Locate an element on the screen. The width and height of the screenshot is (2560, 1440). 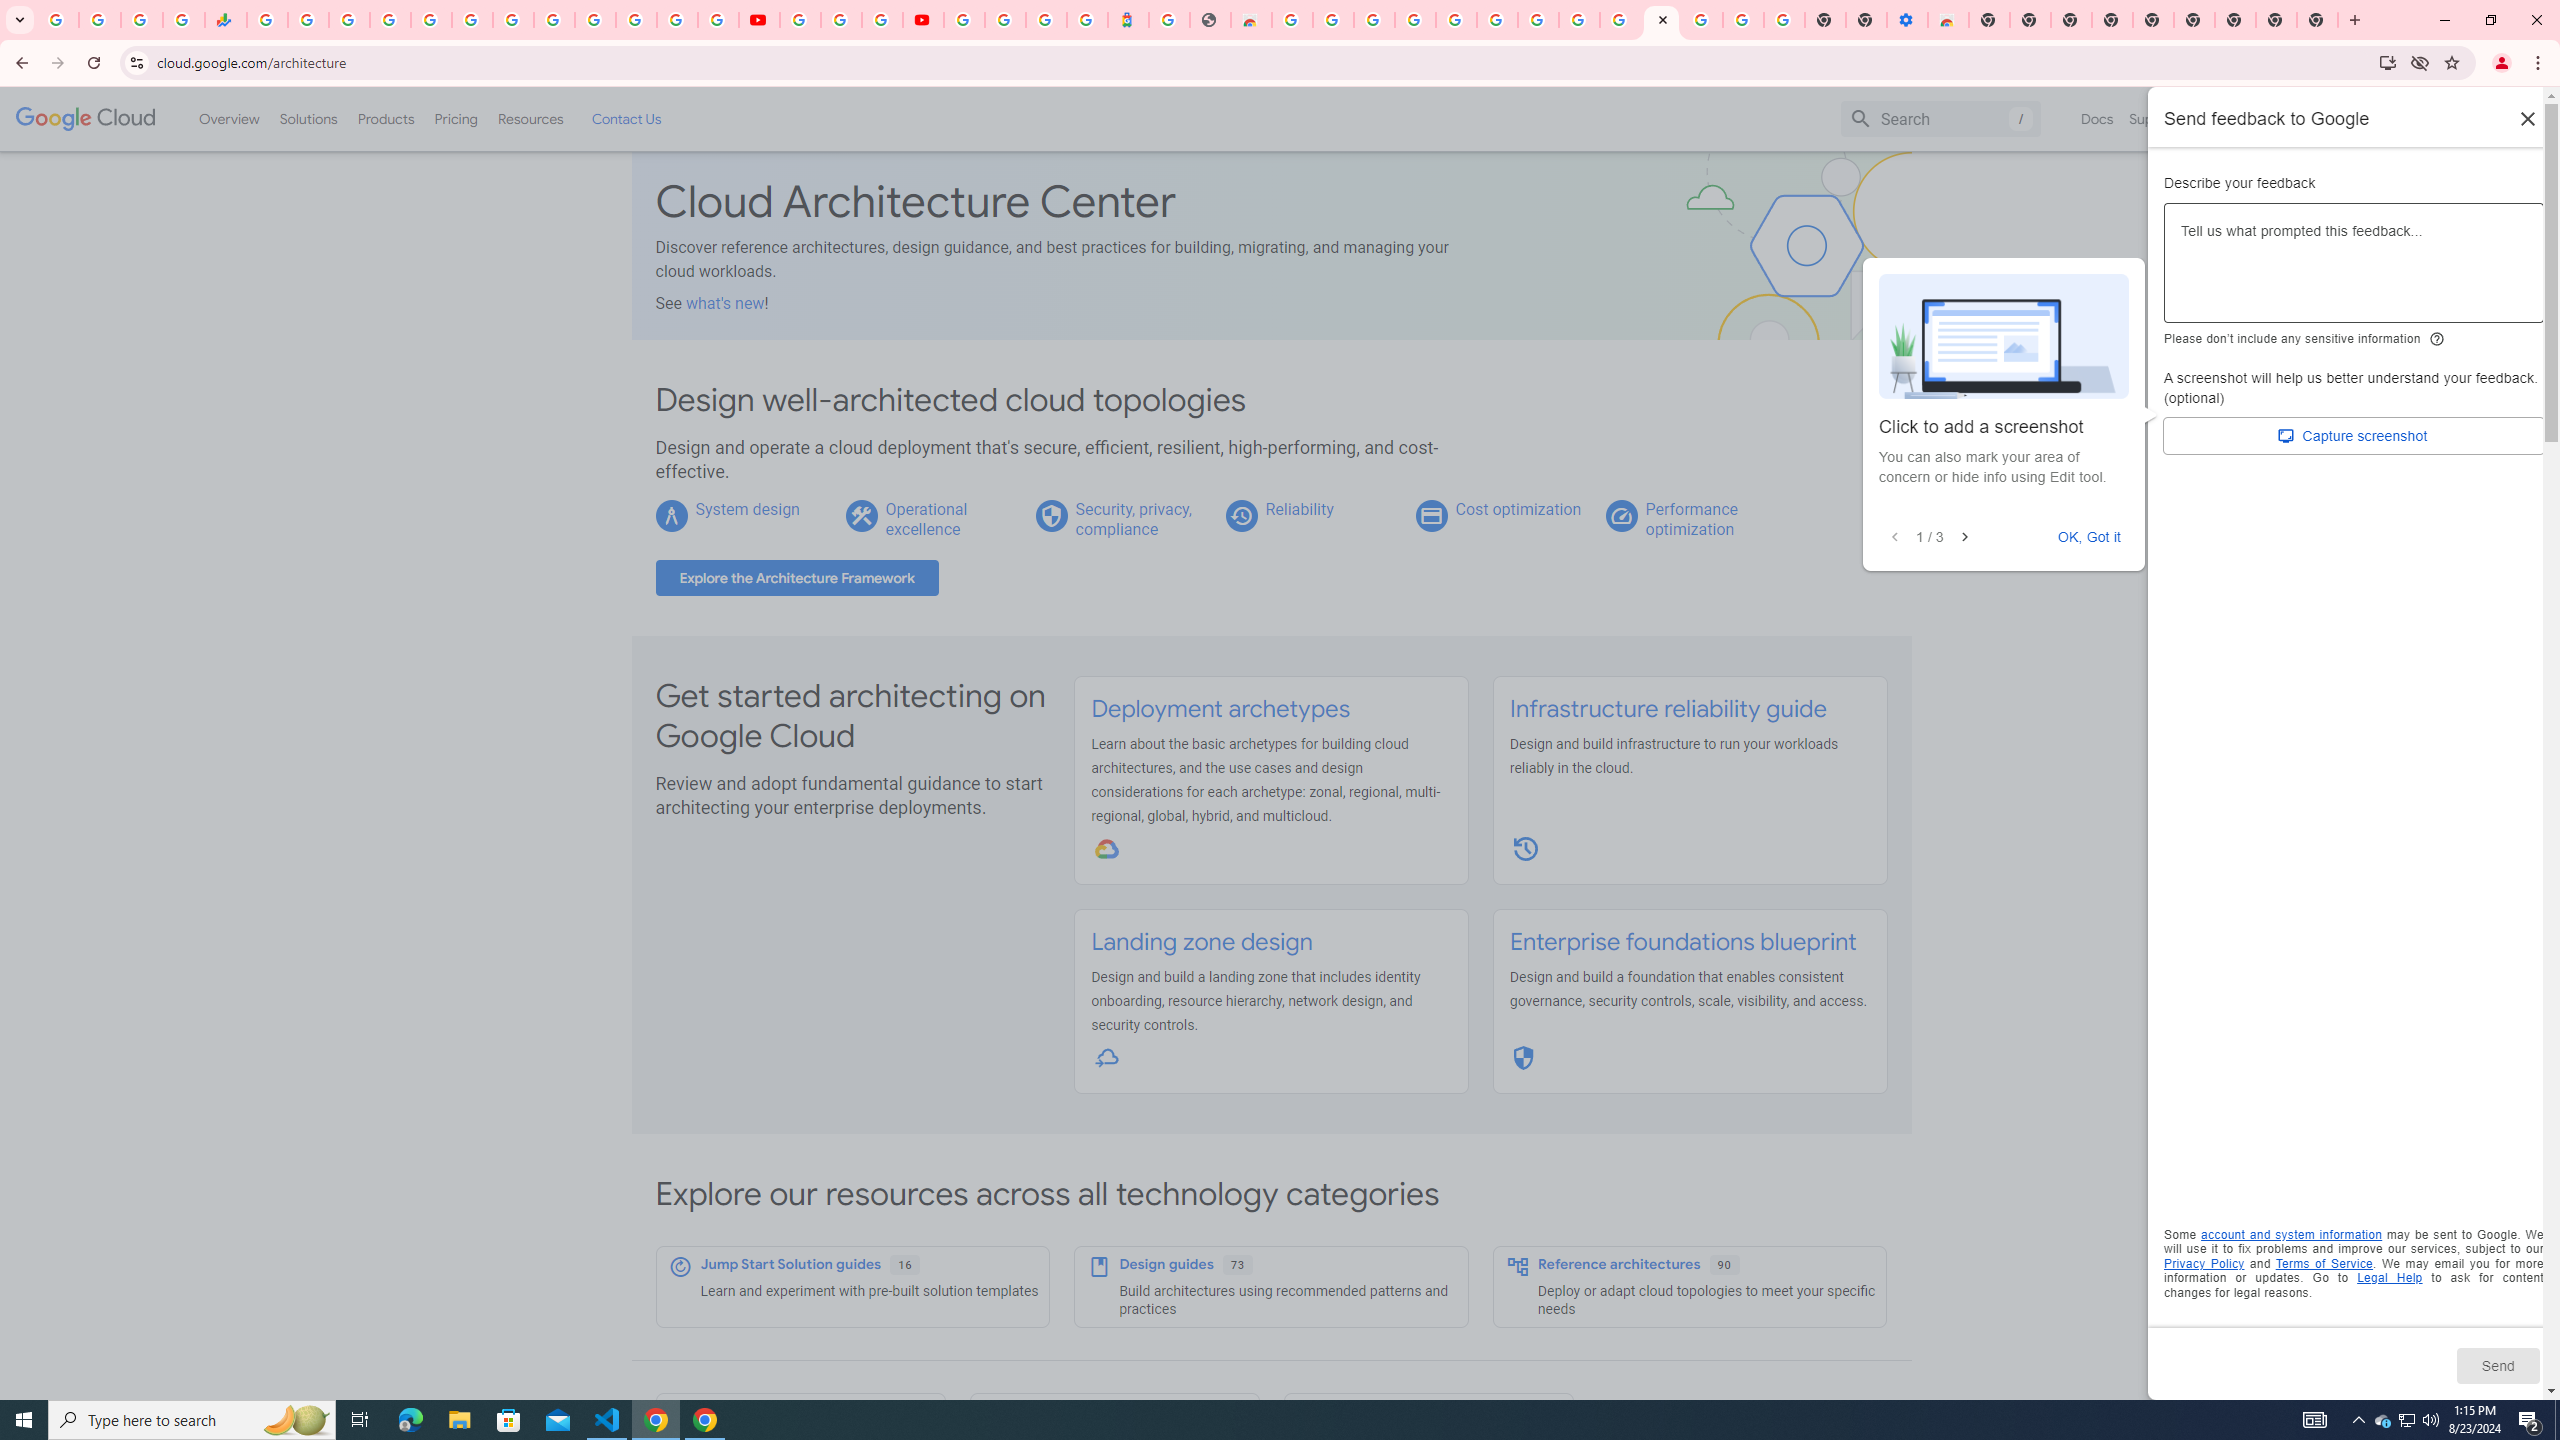
Describe your feedback is located at coordinates (2354, 270).